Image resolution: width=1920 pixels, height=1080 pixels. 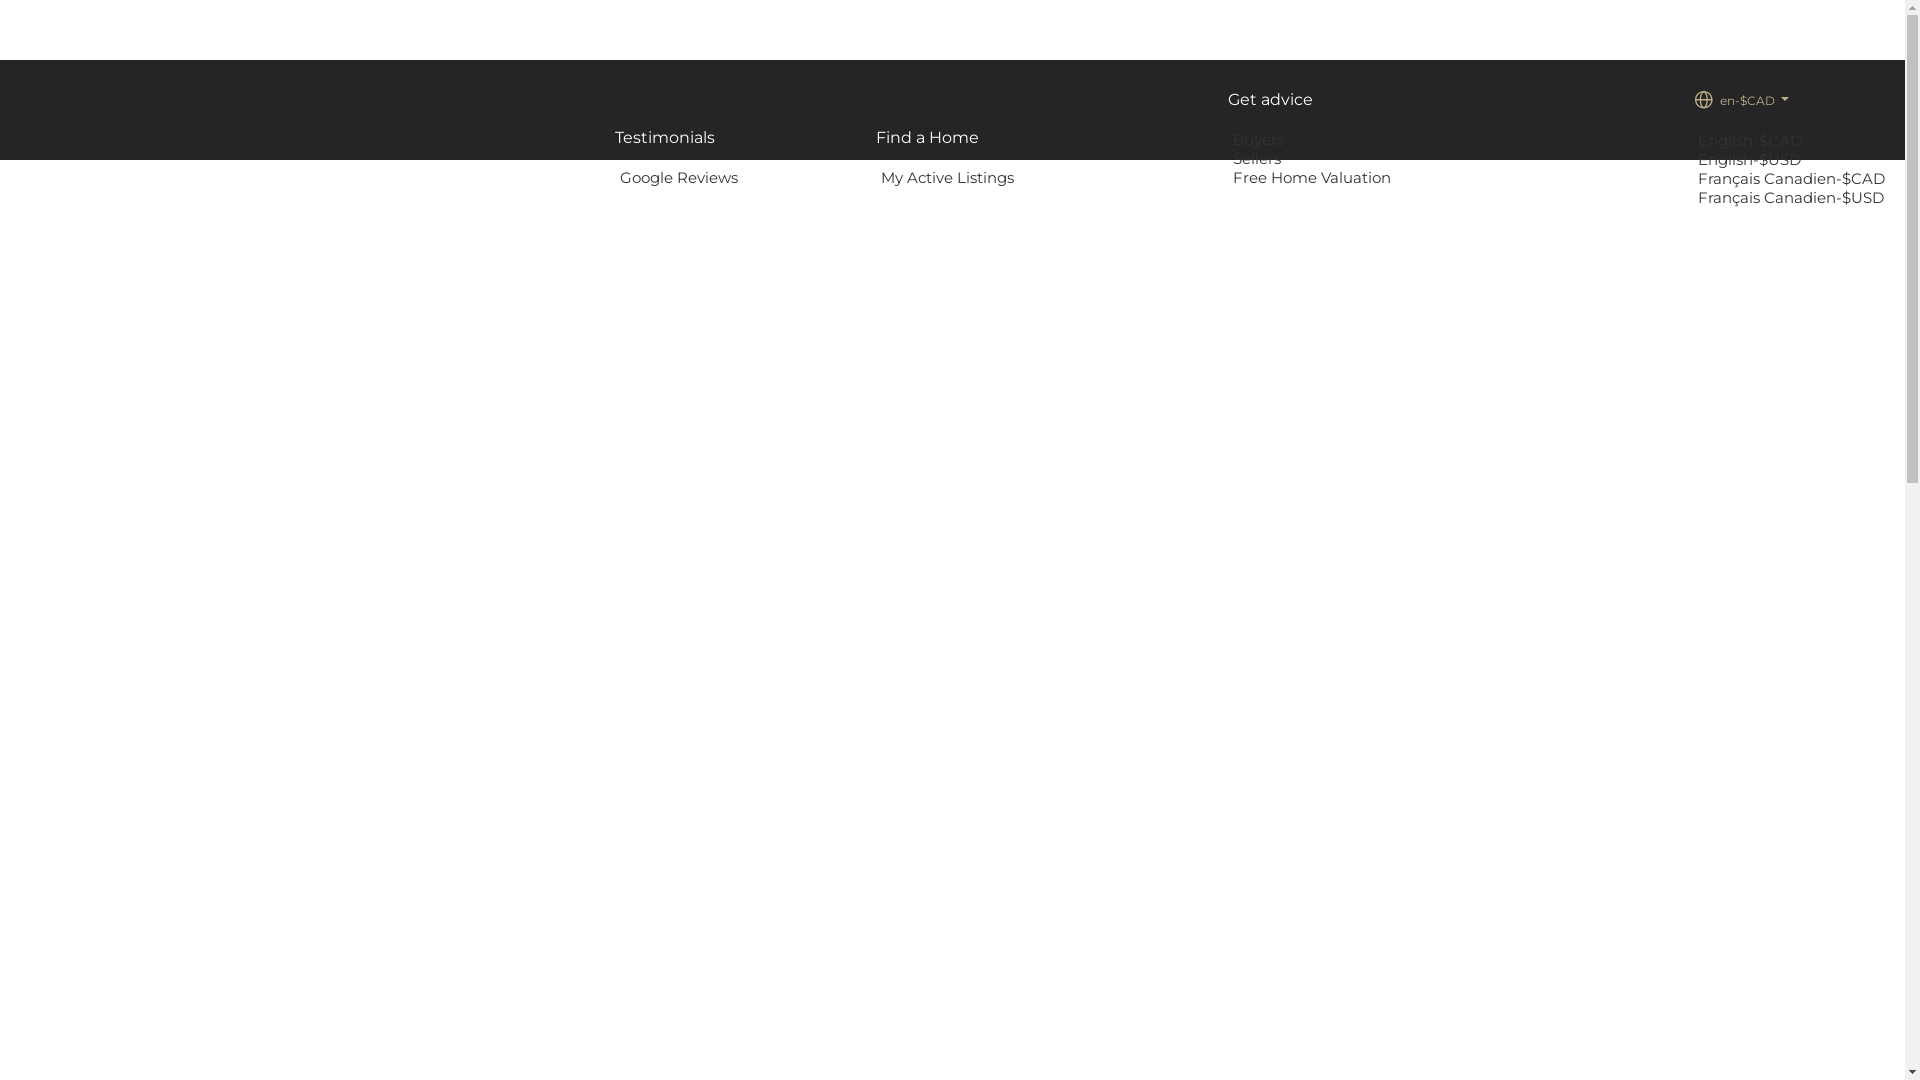 What do you see at coordinates (1261, 140) in the screenshot?
I see `Buyers` at bounding box center [1261, 140].